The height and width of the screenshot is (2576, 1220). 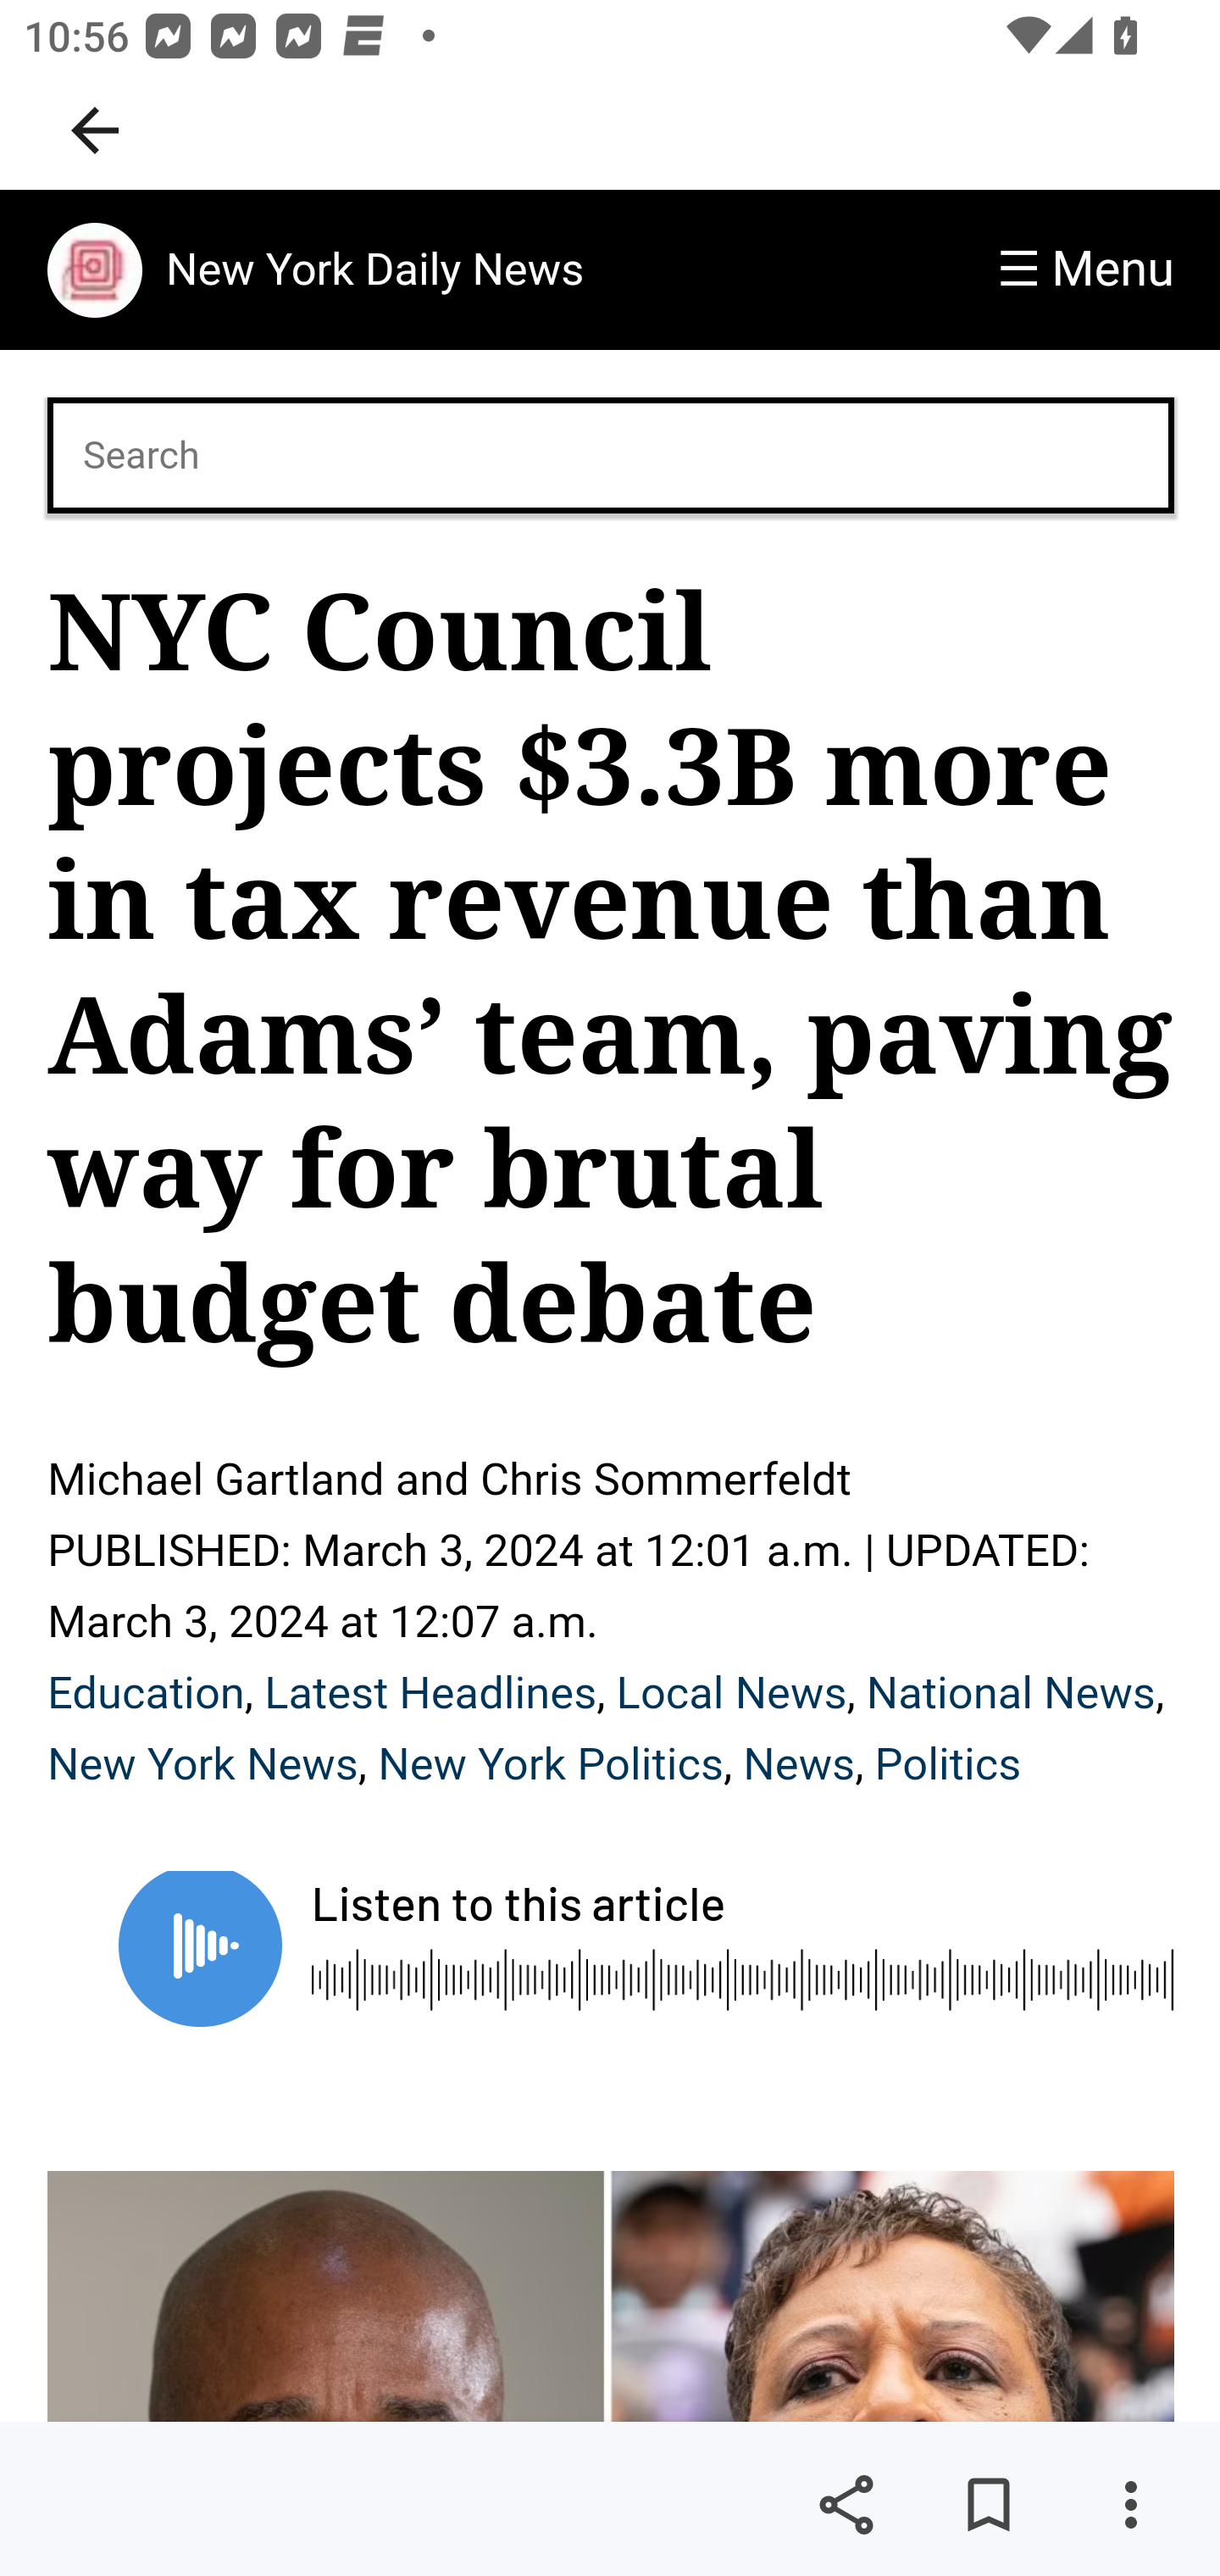 What do you see at coordinates (201, 1949) in the screenshot?
I see `Play` at bounding box center [201, 1949].